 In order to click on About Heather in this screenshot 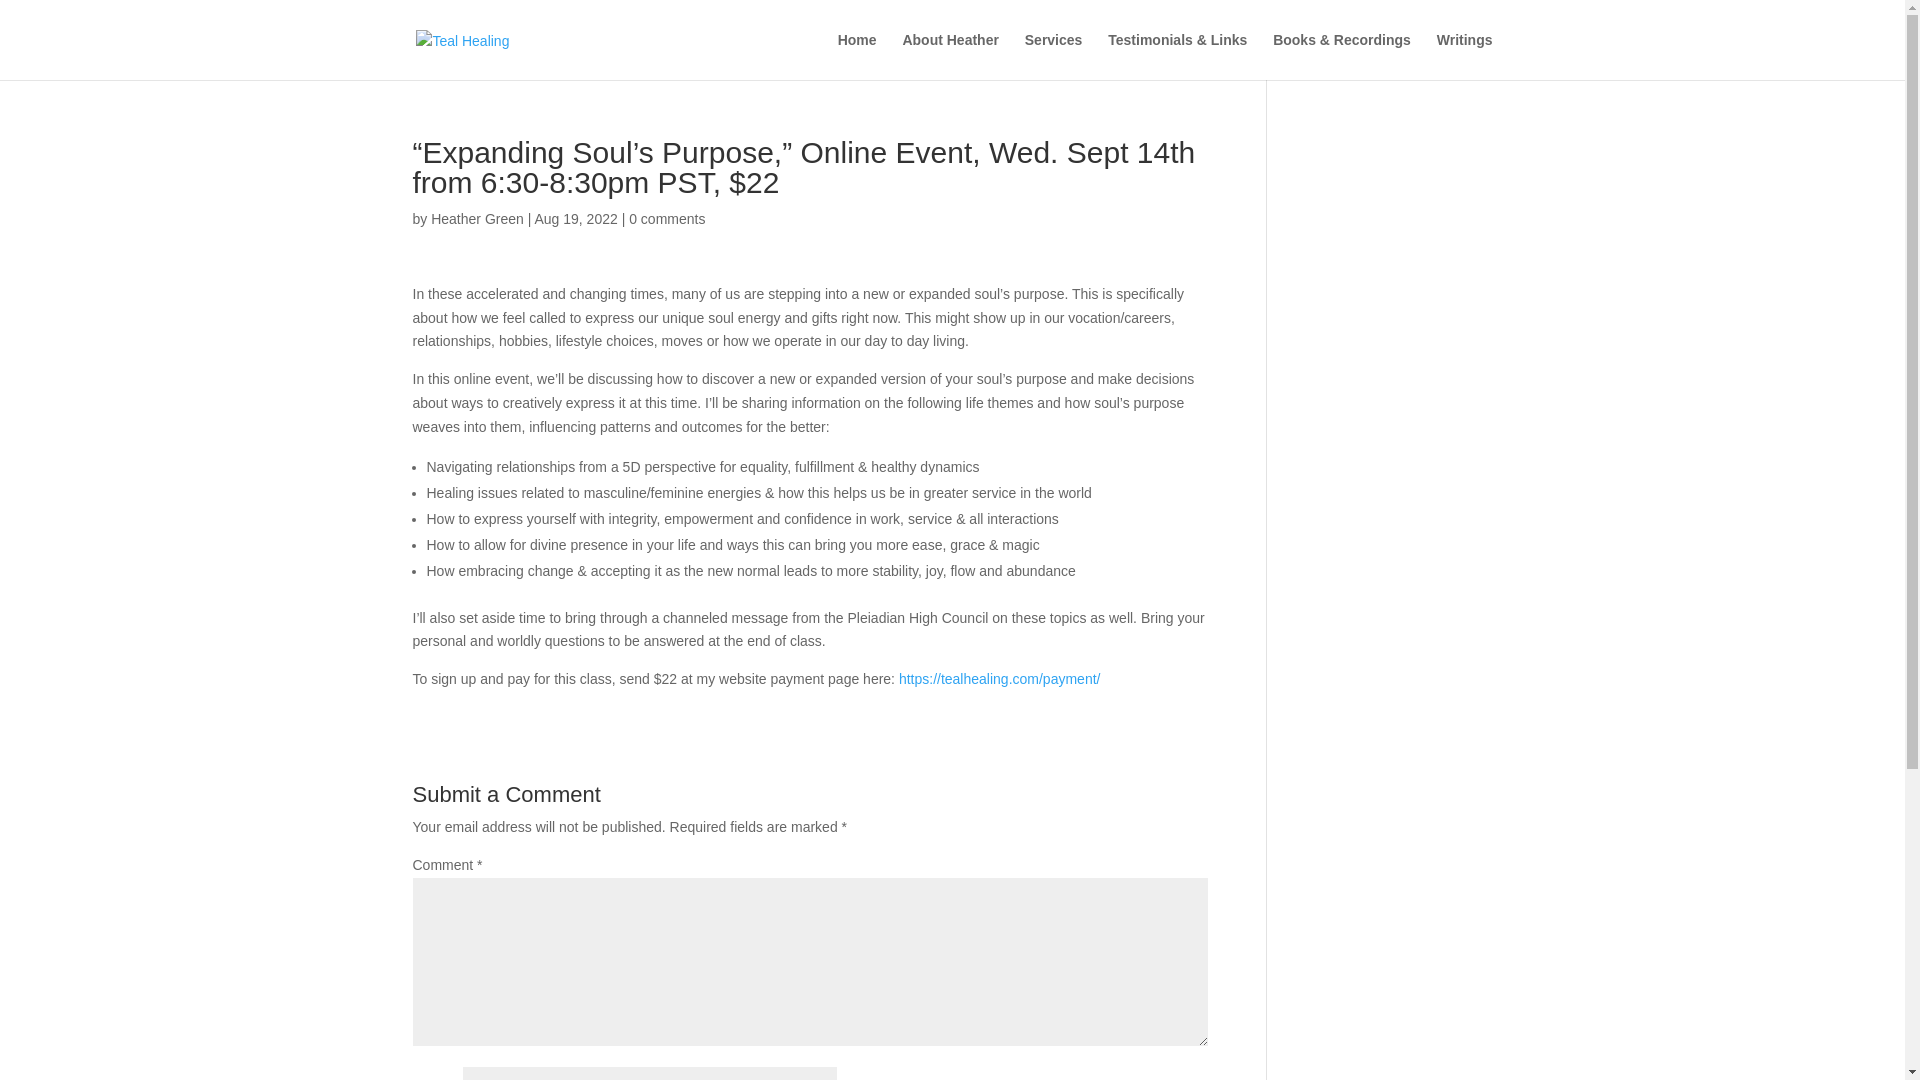, I will do `click(950, 56)`.